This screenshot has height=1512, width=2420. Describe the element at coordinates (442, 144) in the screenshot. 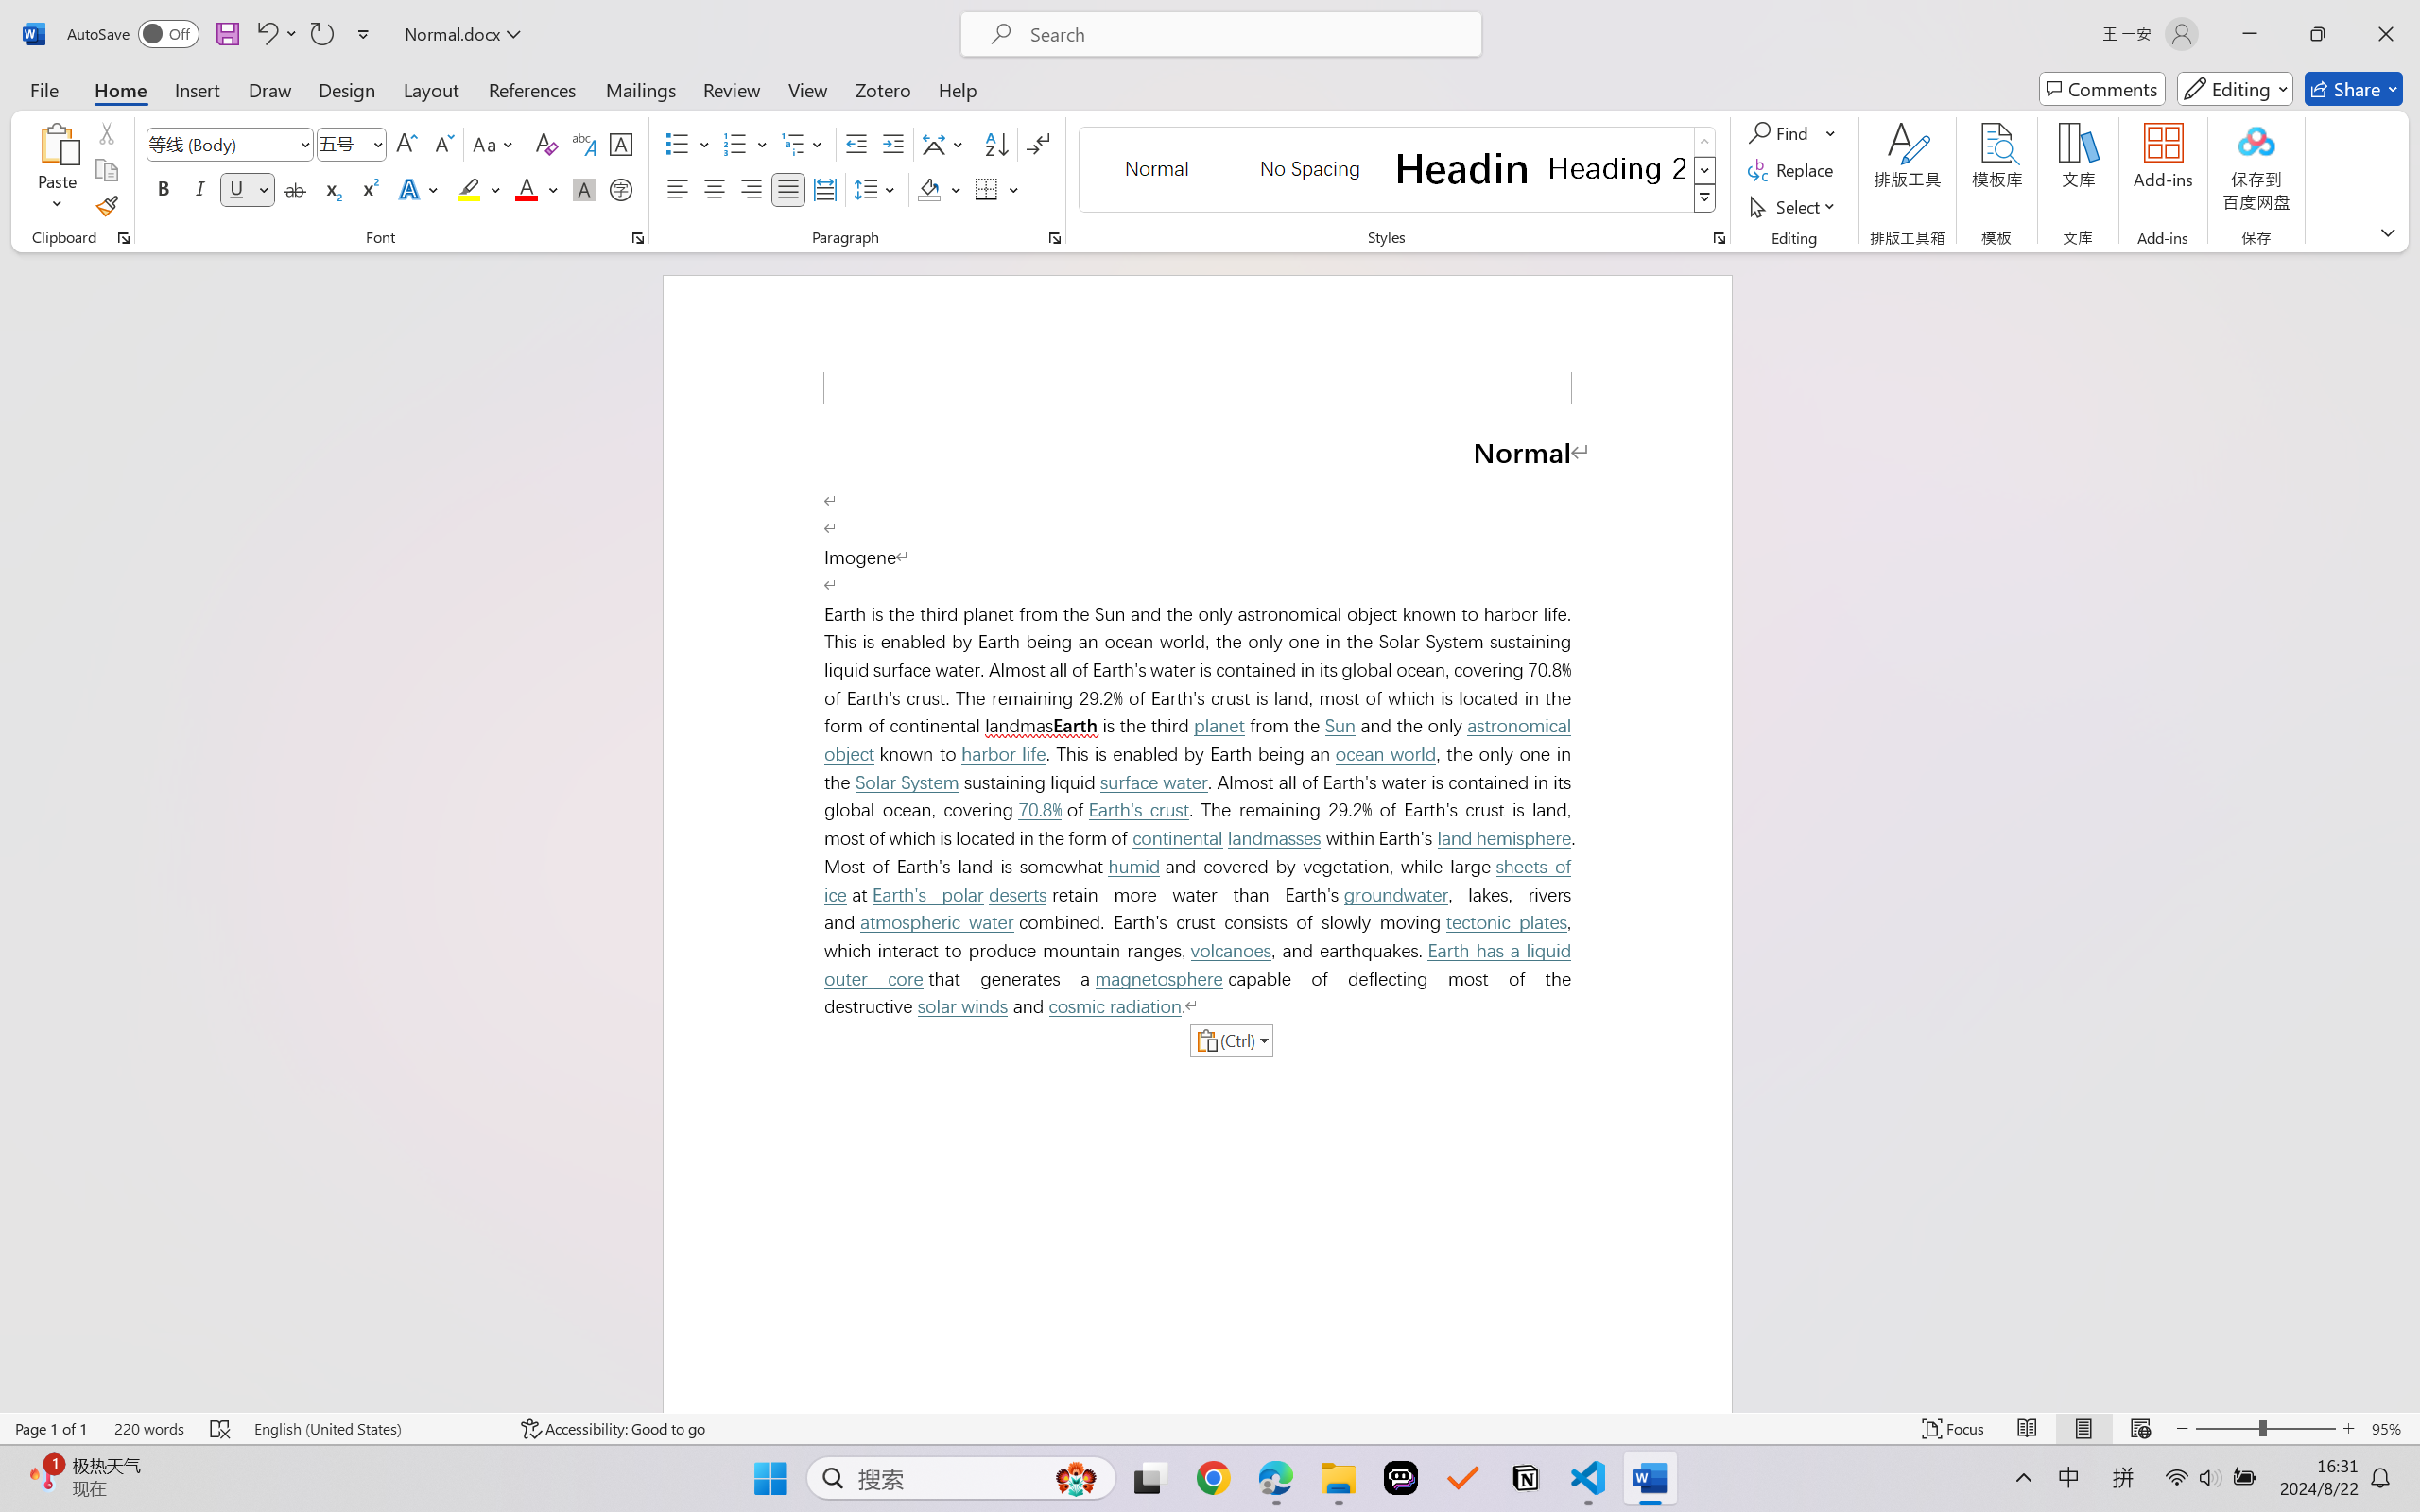

I see `Shrink Font` at that location.